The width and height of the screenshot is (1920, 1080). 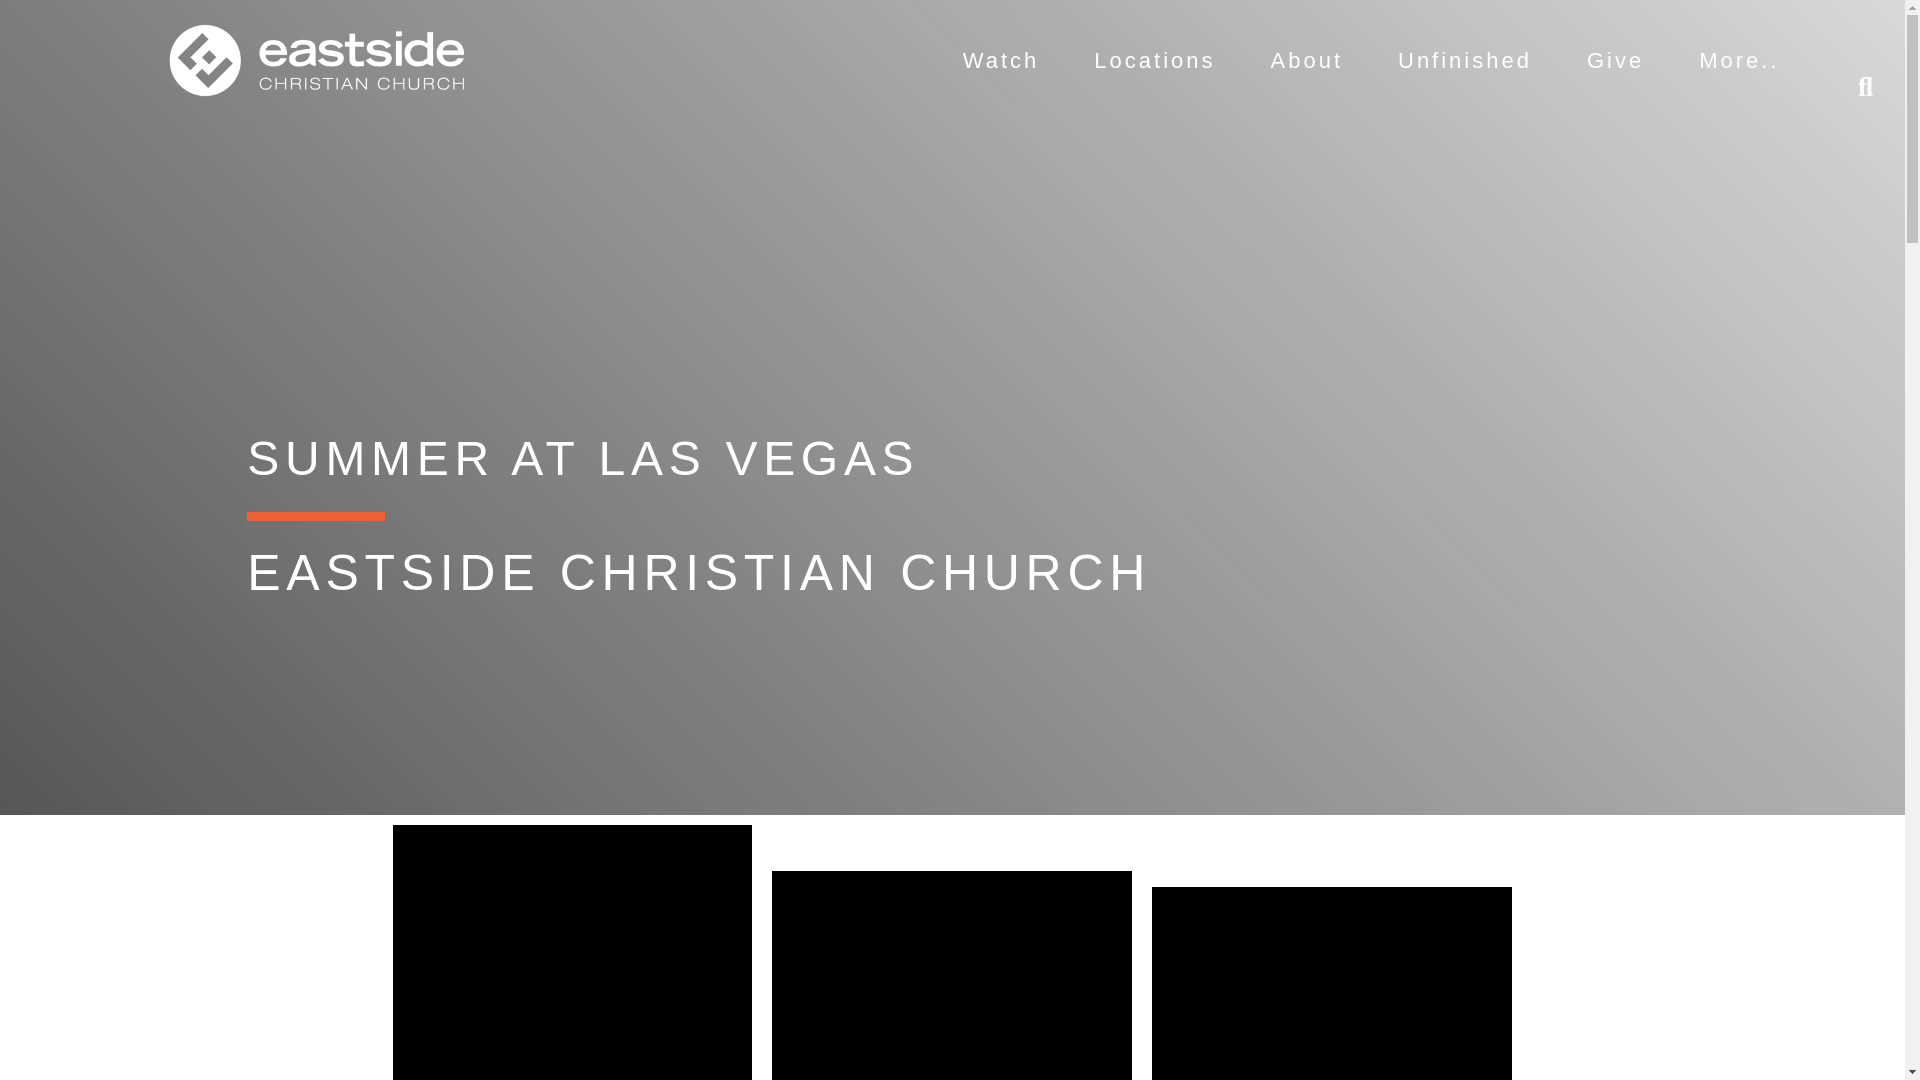 I want to click on Give, so click(x=1615, y=60).